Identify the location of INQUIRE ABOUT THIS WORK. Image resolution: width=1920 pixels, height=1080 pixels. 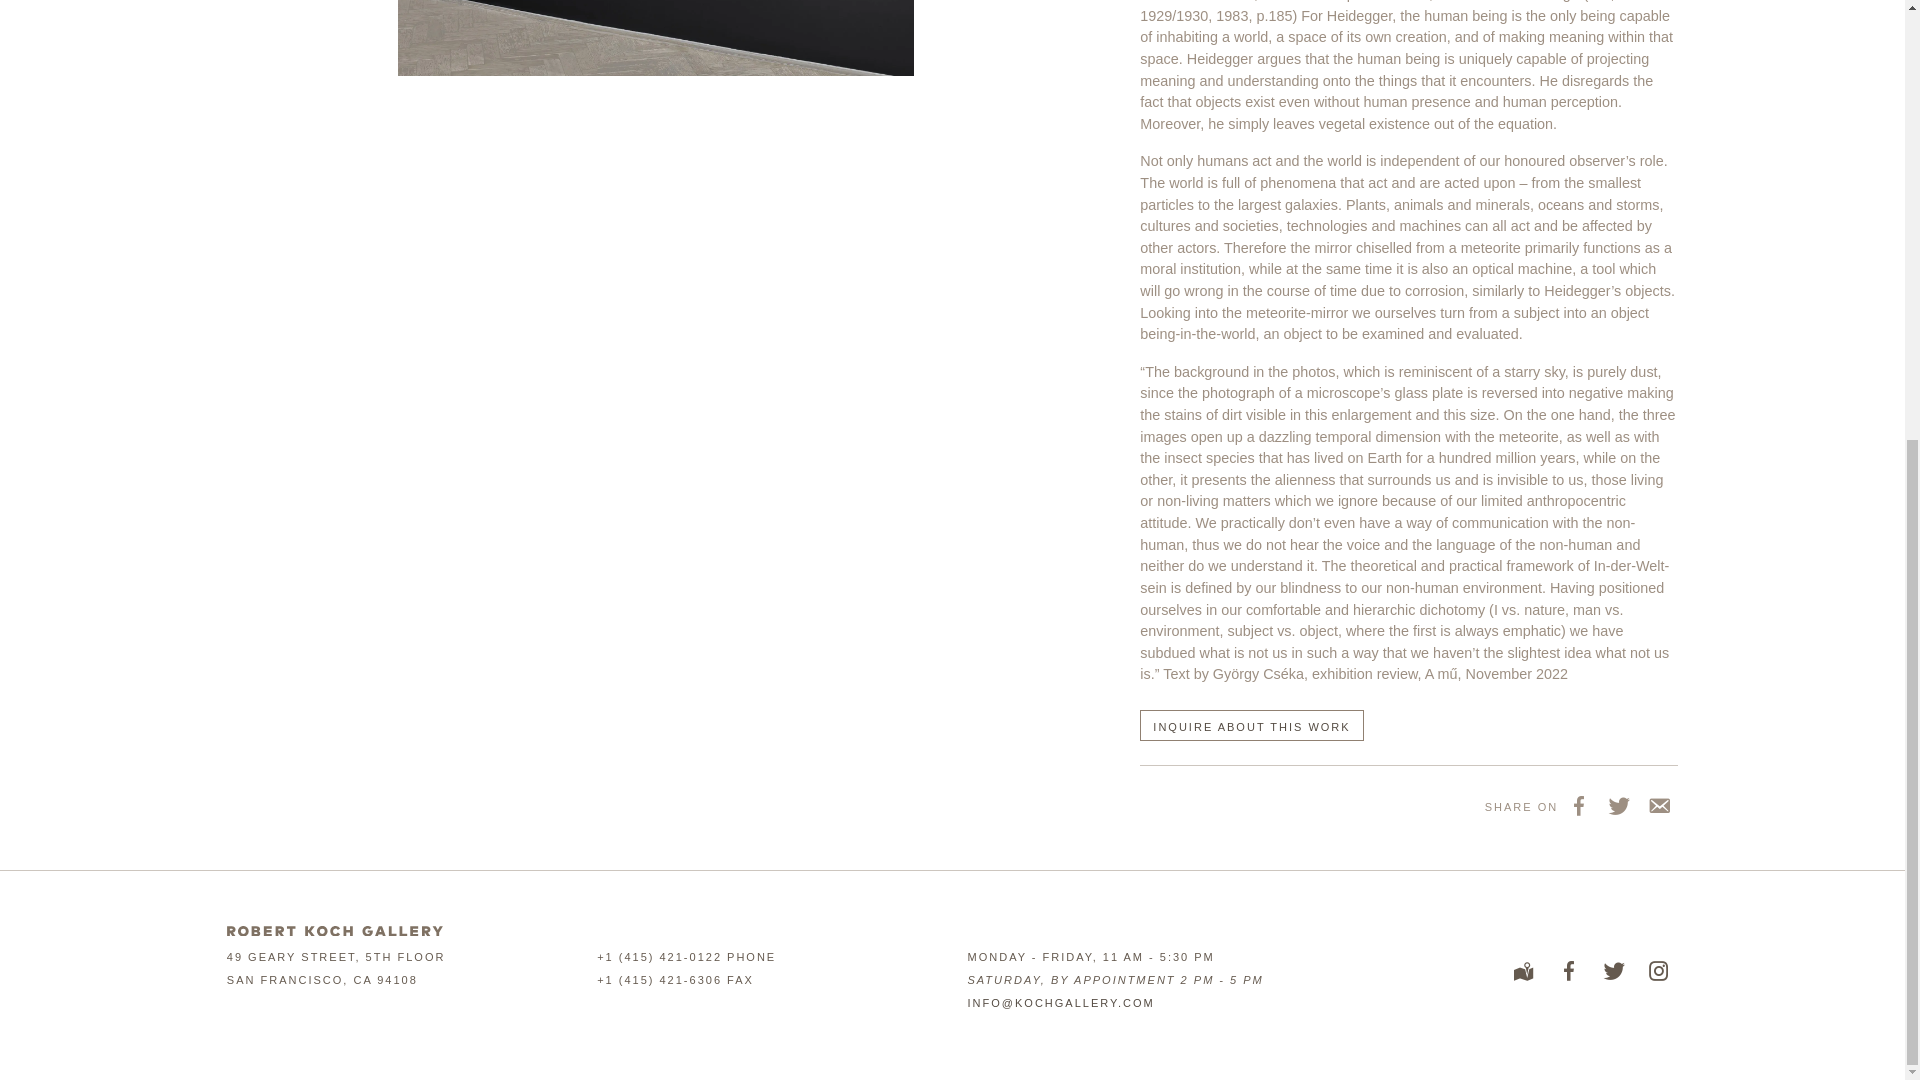
(1252, 724).